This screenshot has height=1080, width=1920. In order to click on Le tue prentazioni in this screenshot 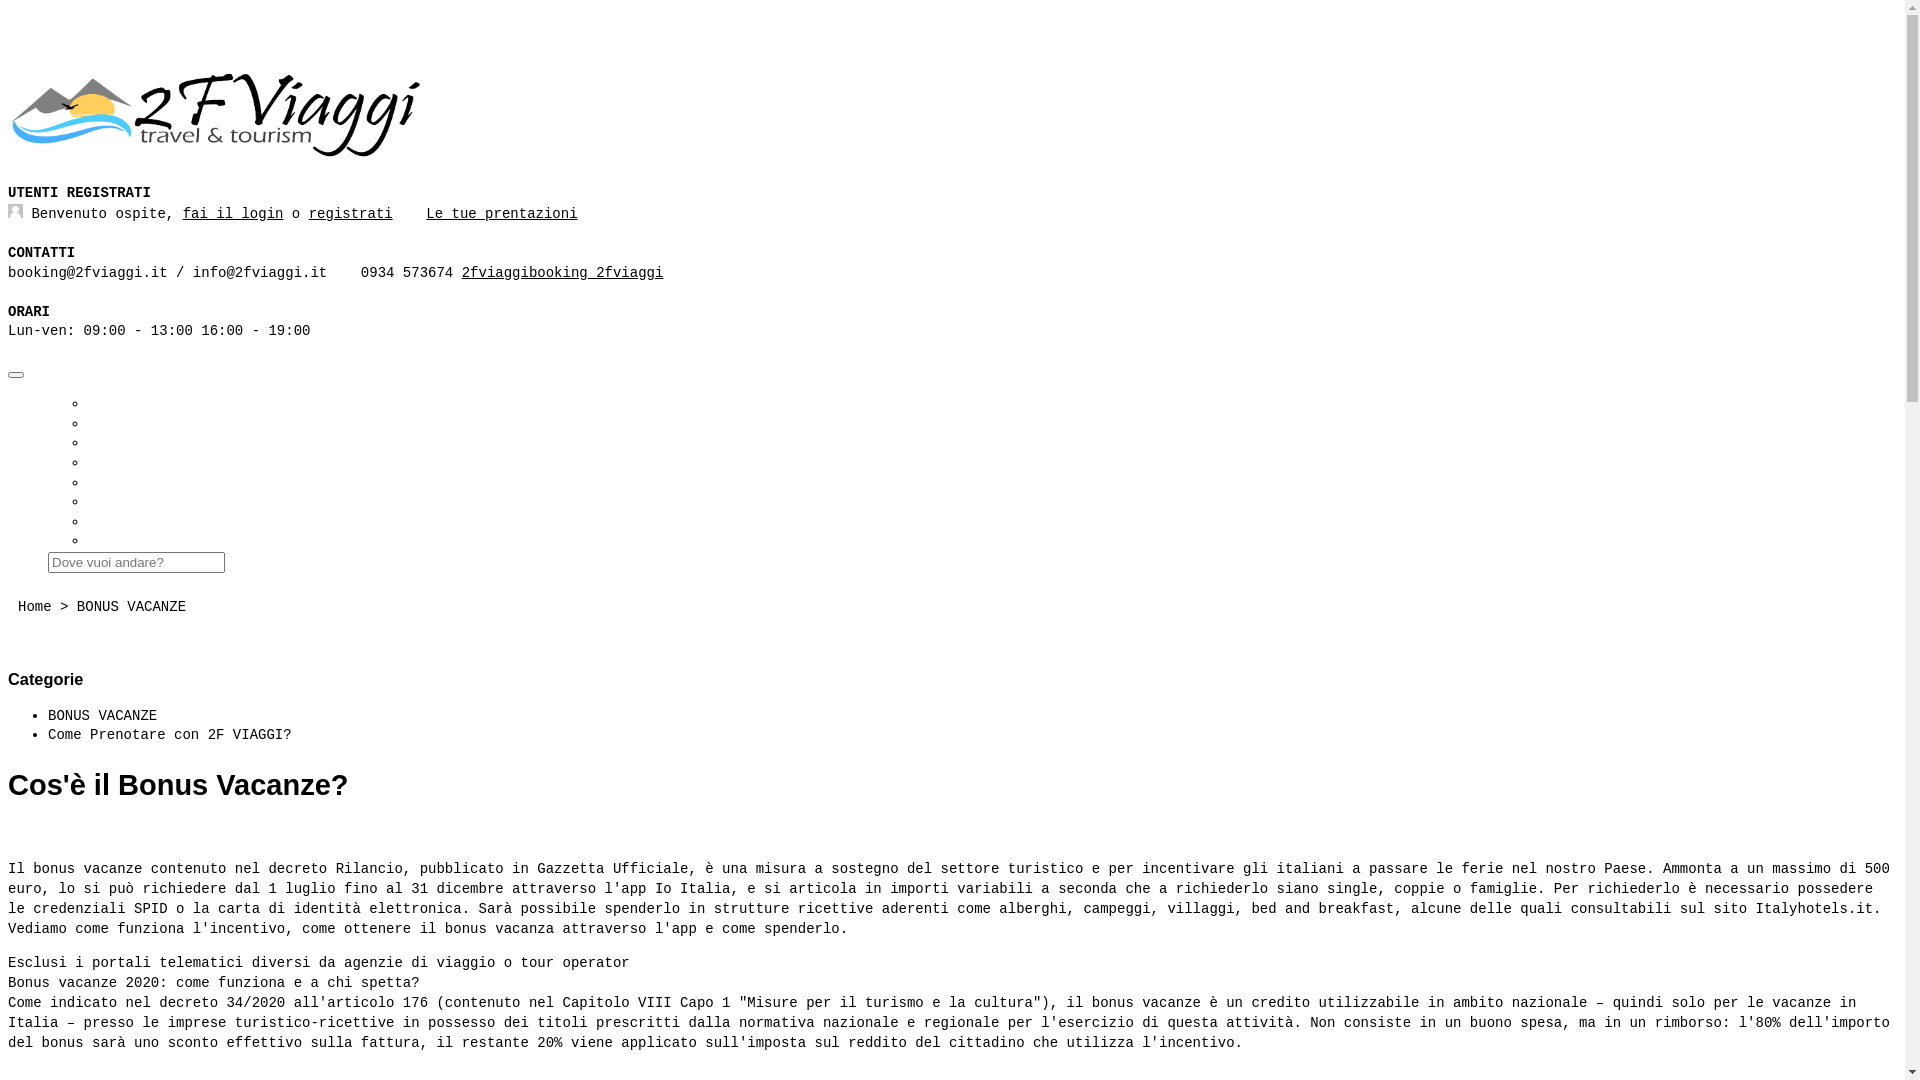, I will do `click(502, 214)`.